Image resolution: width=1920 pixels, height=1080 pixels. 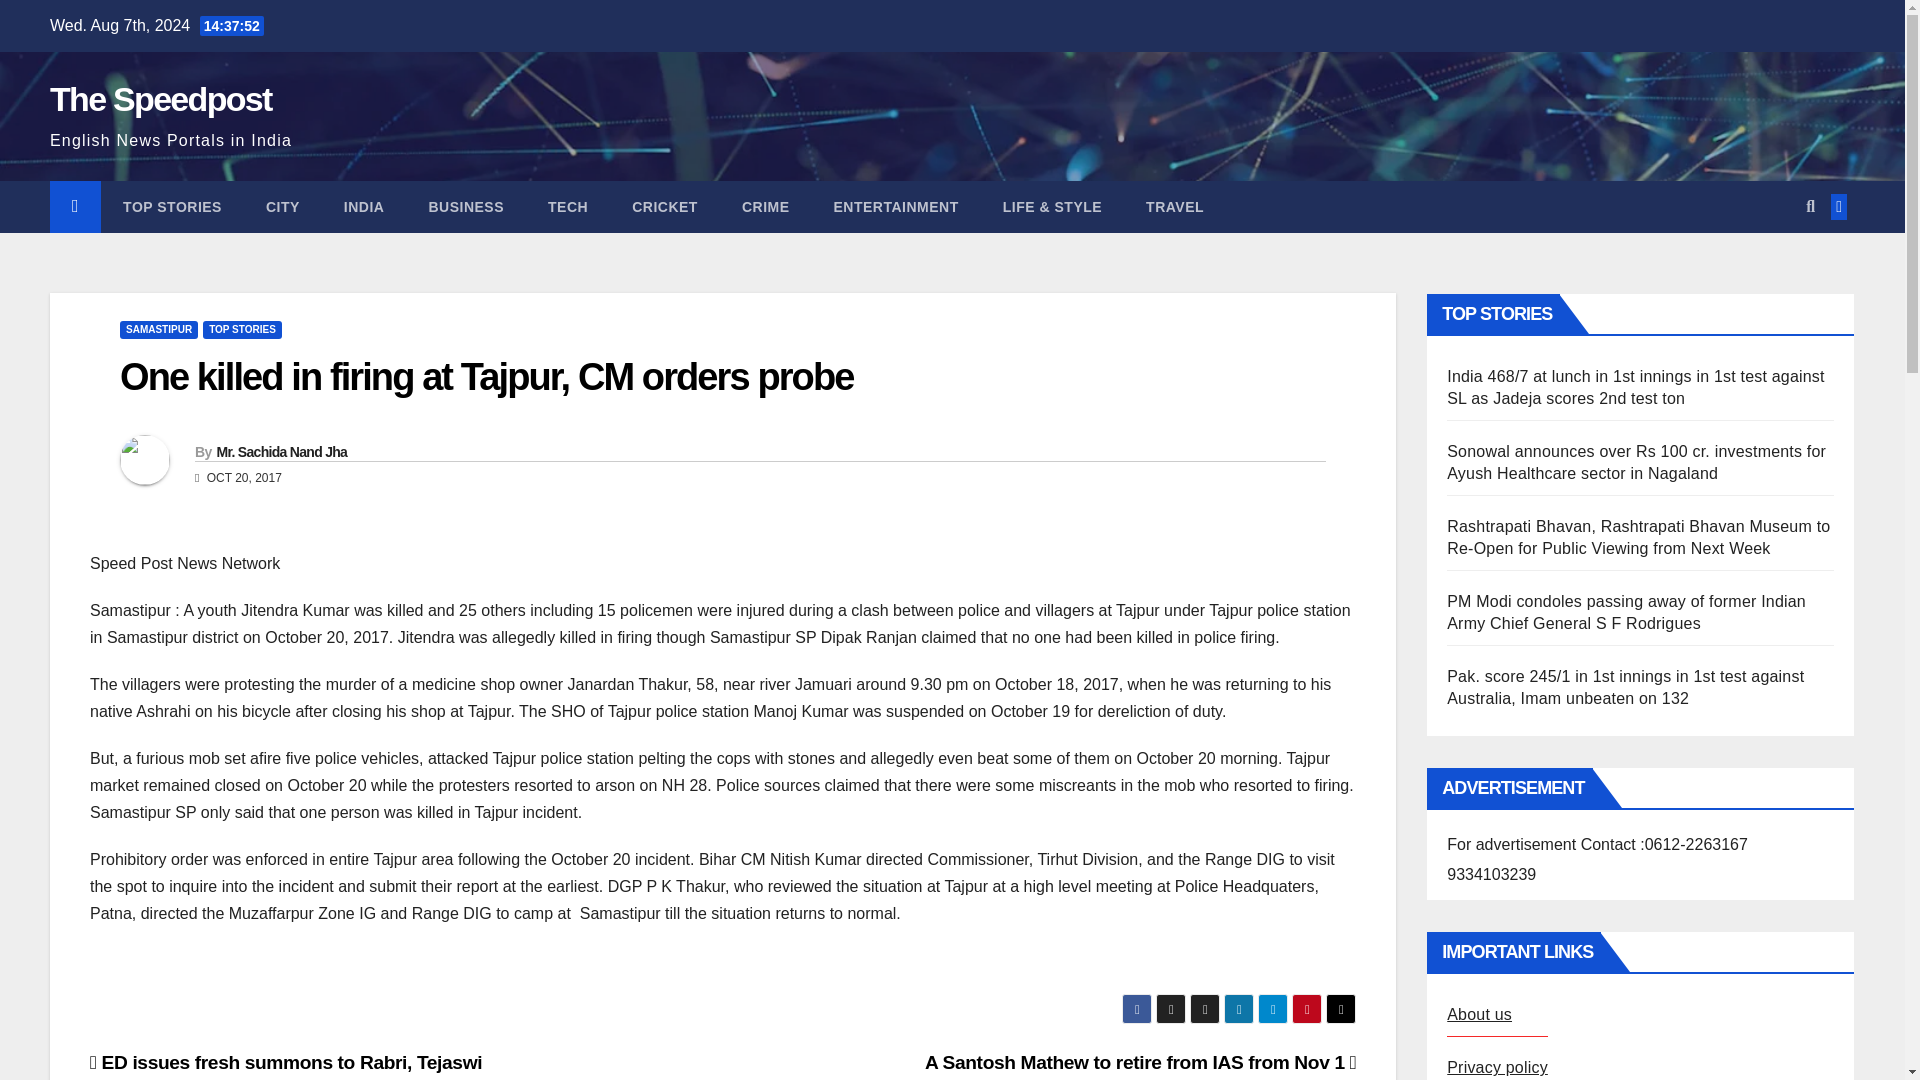 I want to click on Business, so click(x=466, y=207).